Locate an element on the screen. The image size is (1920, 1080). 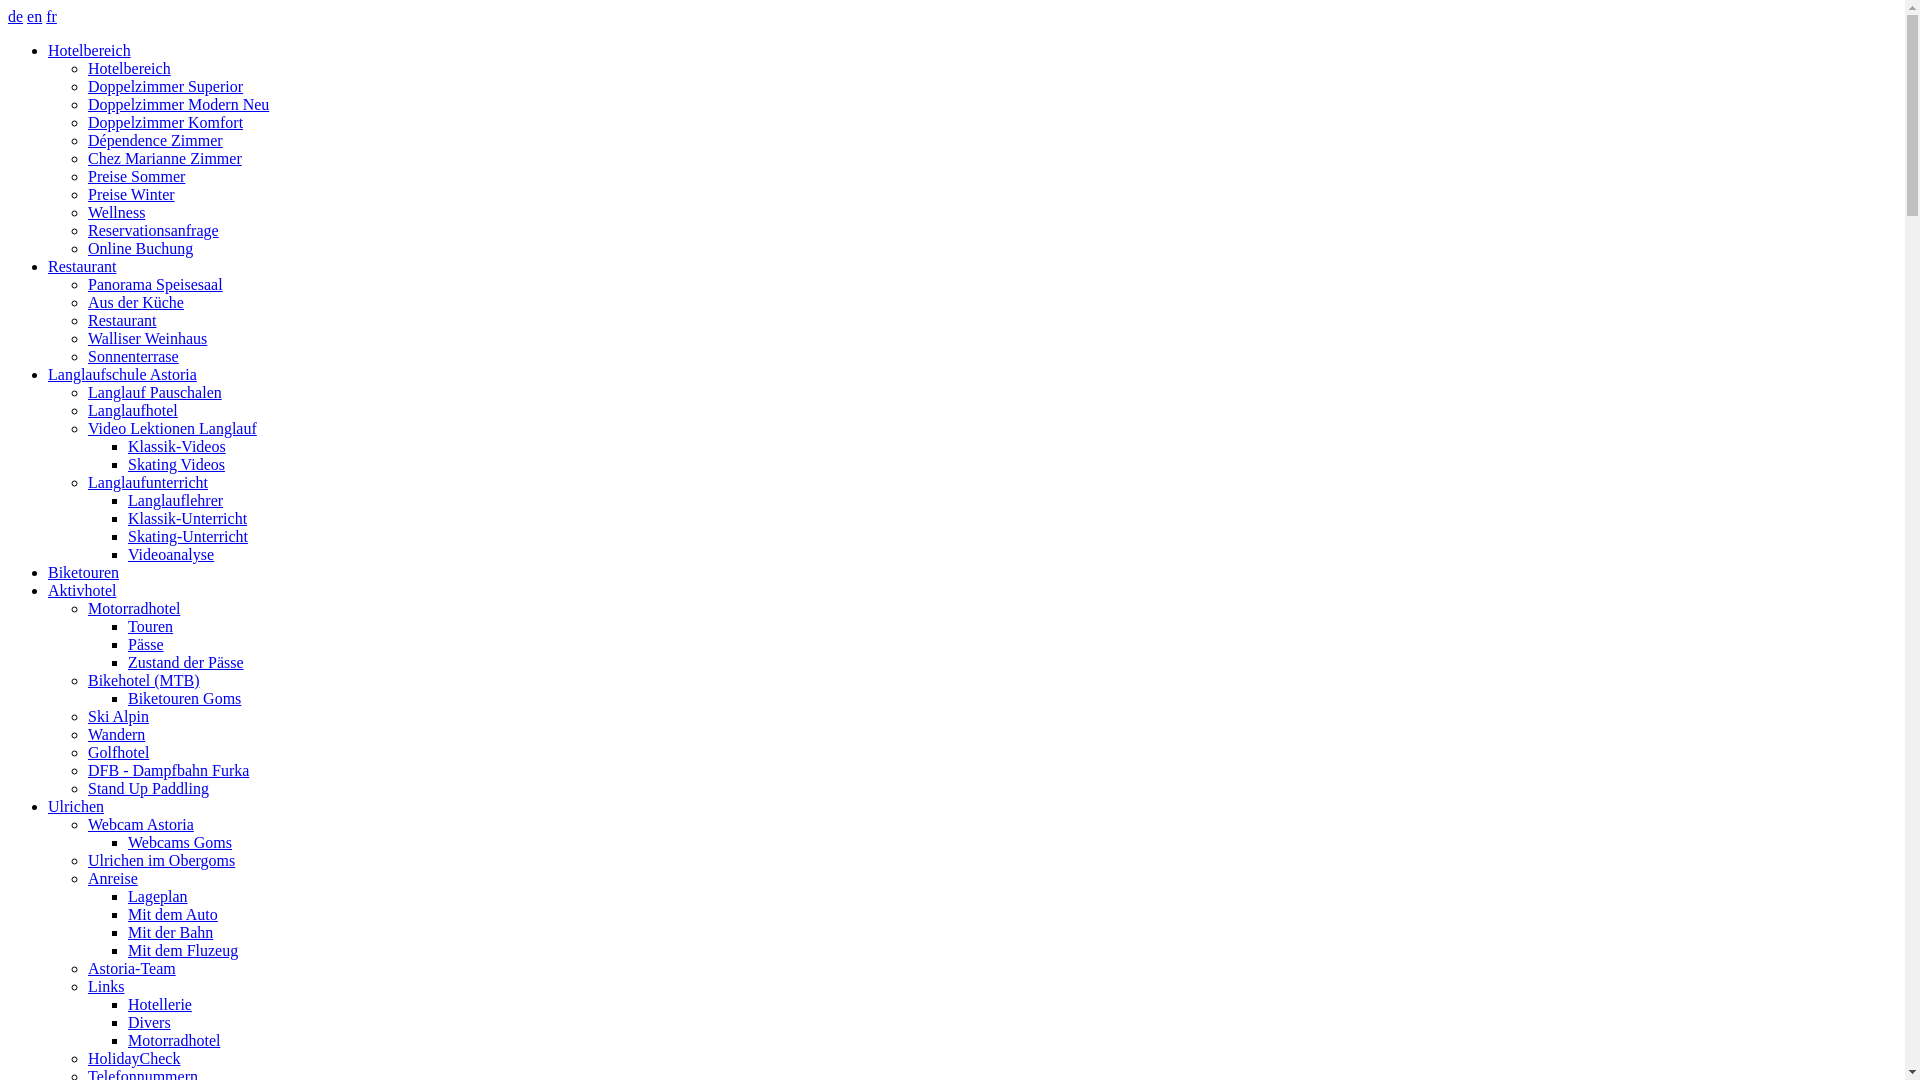
Mit der Bahn is located at coordinates (170, 932).